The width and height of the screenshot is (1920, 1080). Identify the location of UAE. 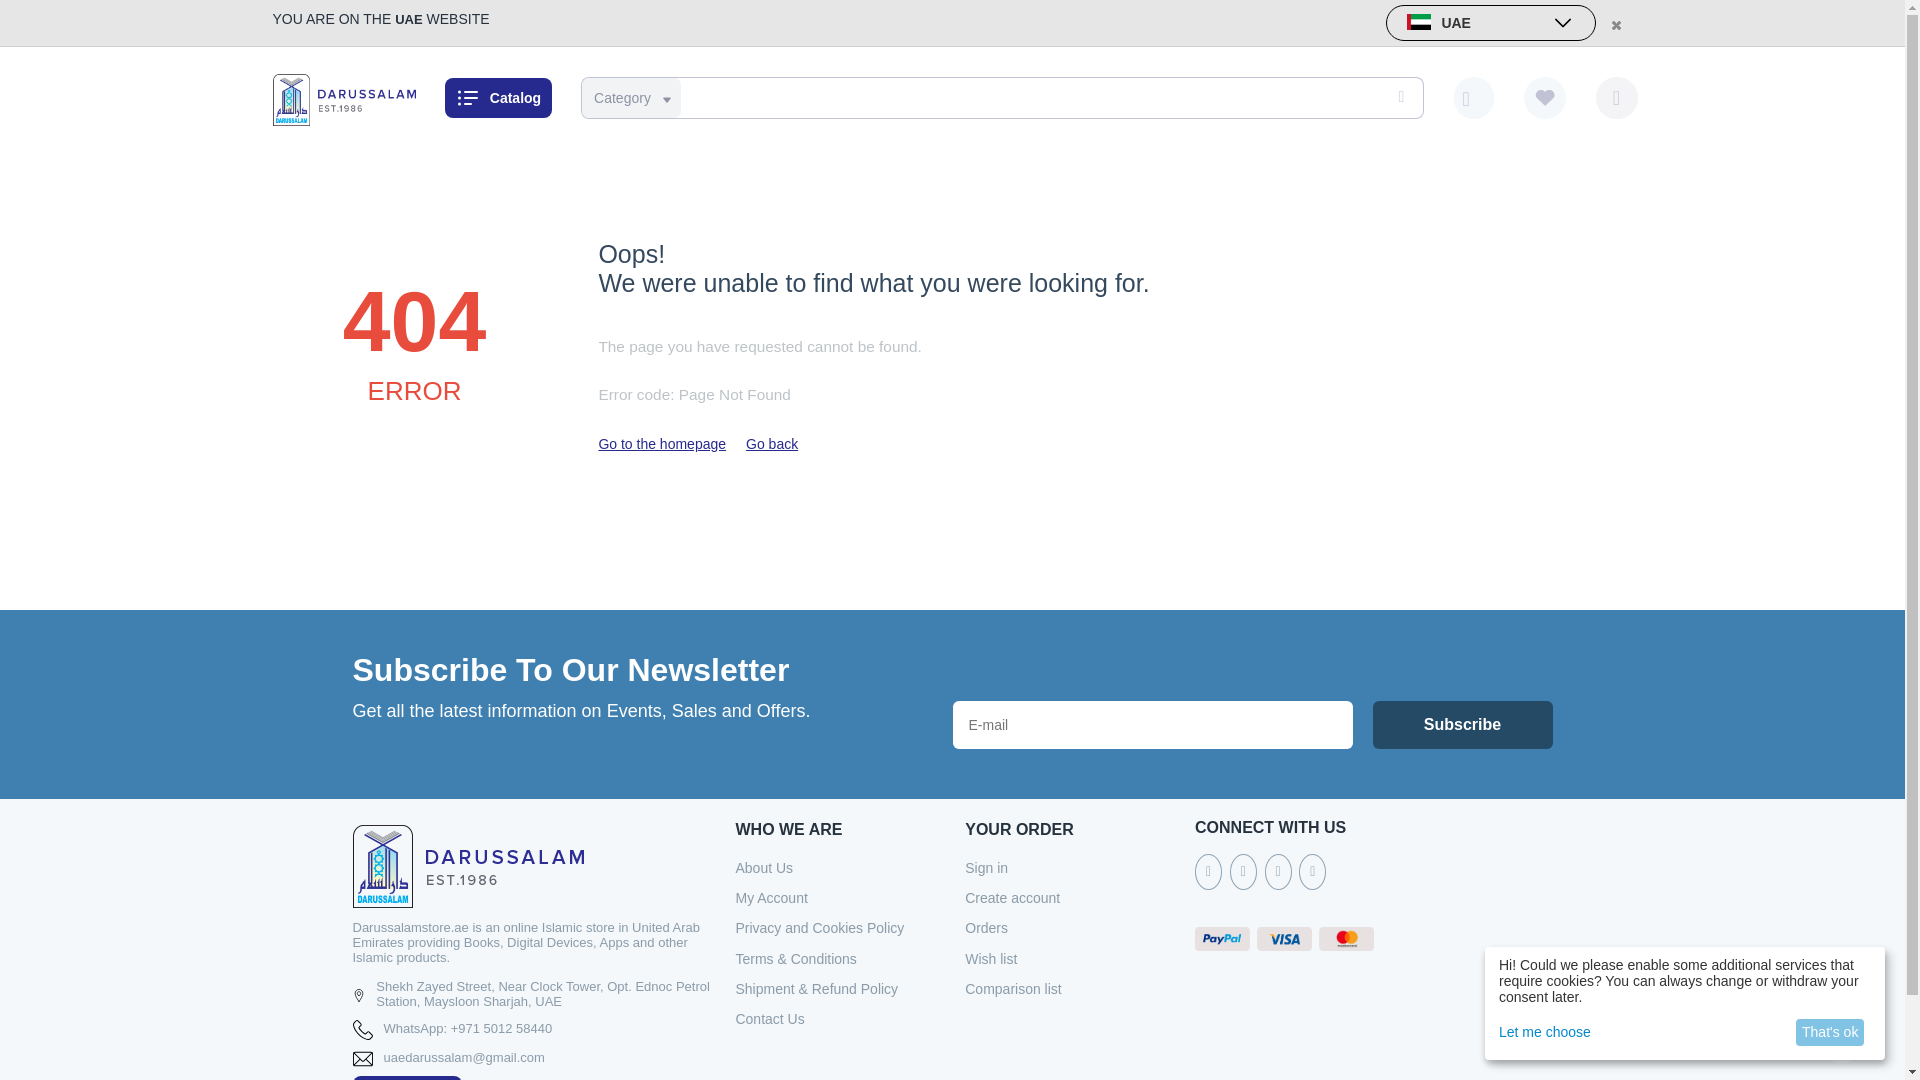
(1490, 23).